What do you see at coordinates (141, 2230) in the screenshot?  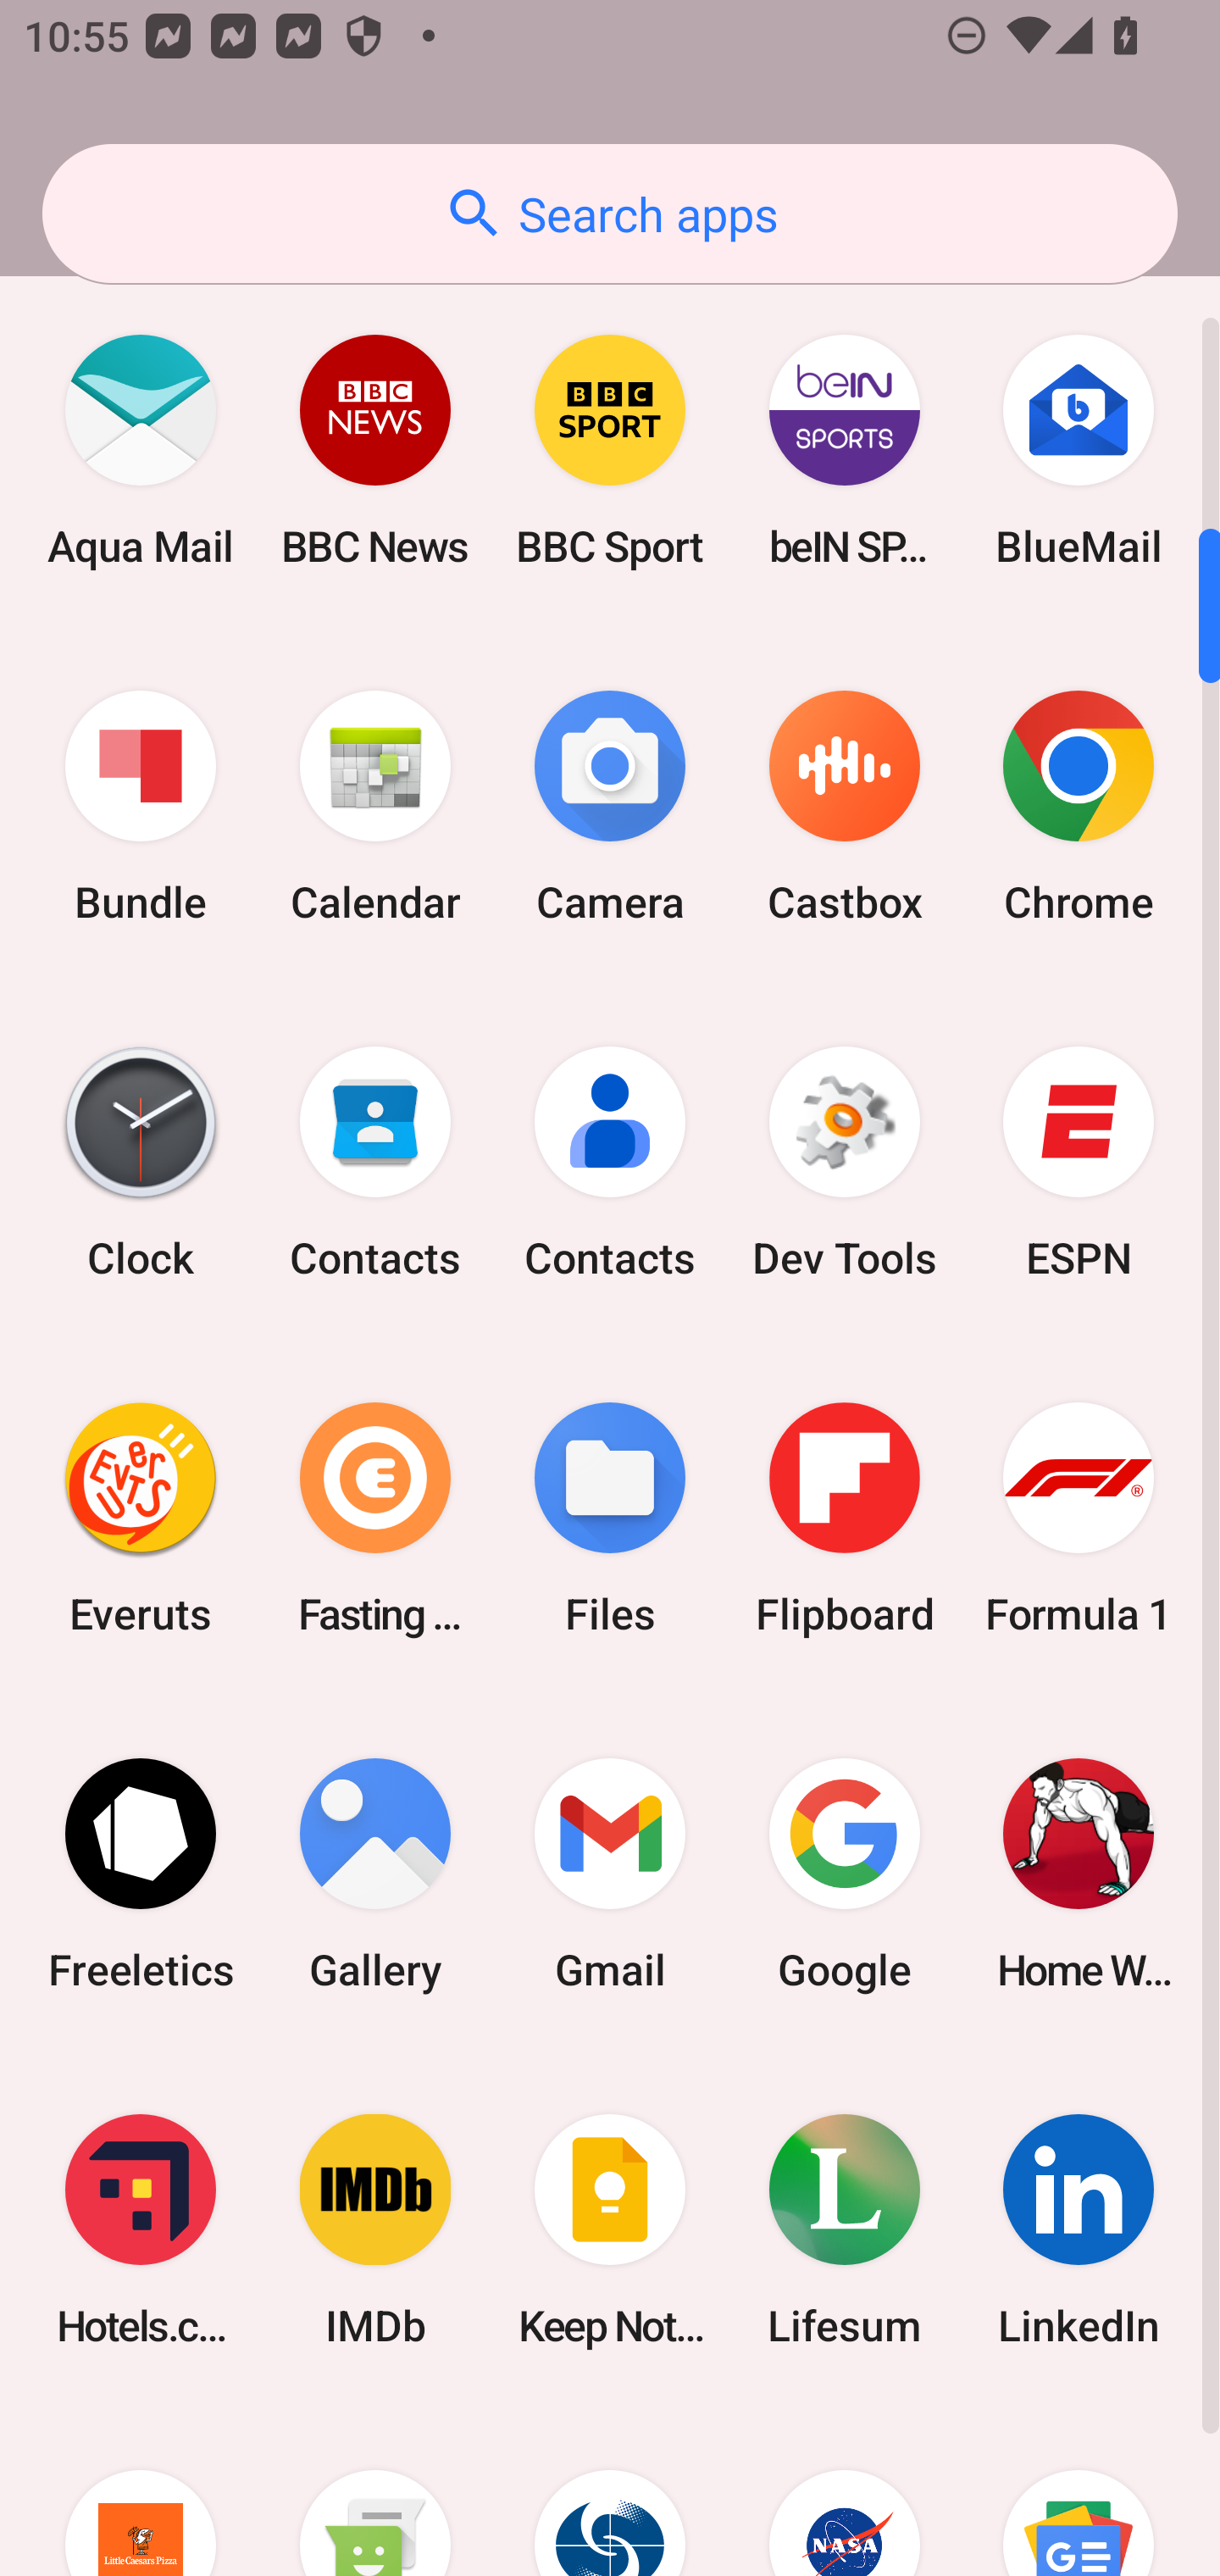 I see `Hotels.com` at bounding box center [141, 2230].